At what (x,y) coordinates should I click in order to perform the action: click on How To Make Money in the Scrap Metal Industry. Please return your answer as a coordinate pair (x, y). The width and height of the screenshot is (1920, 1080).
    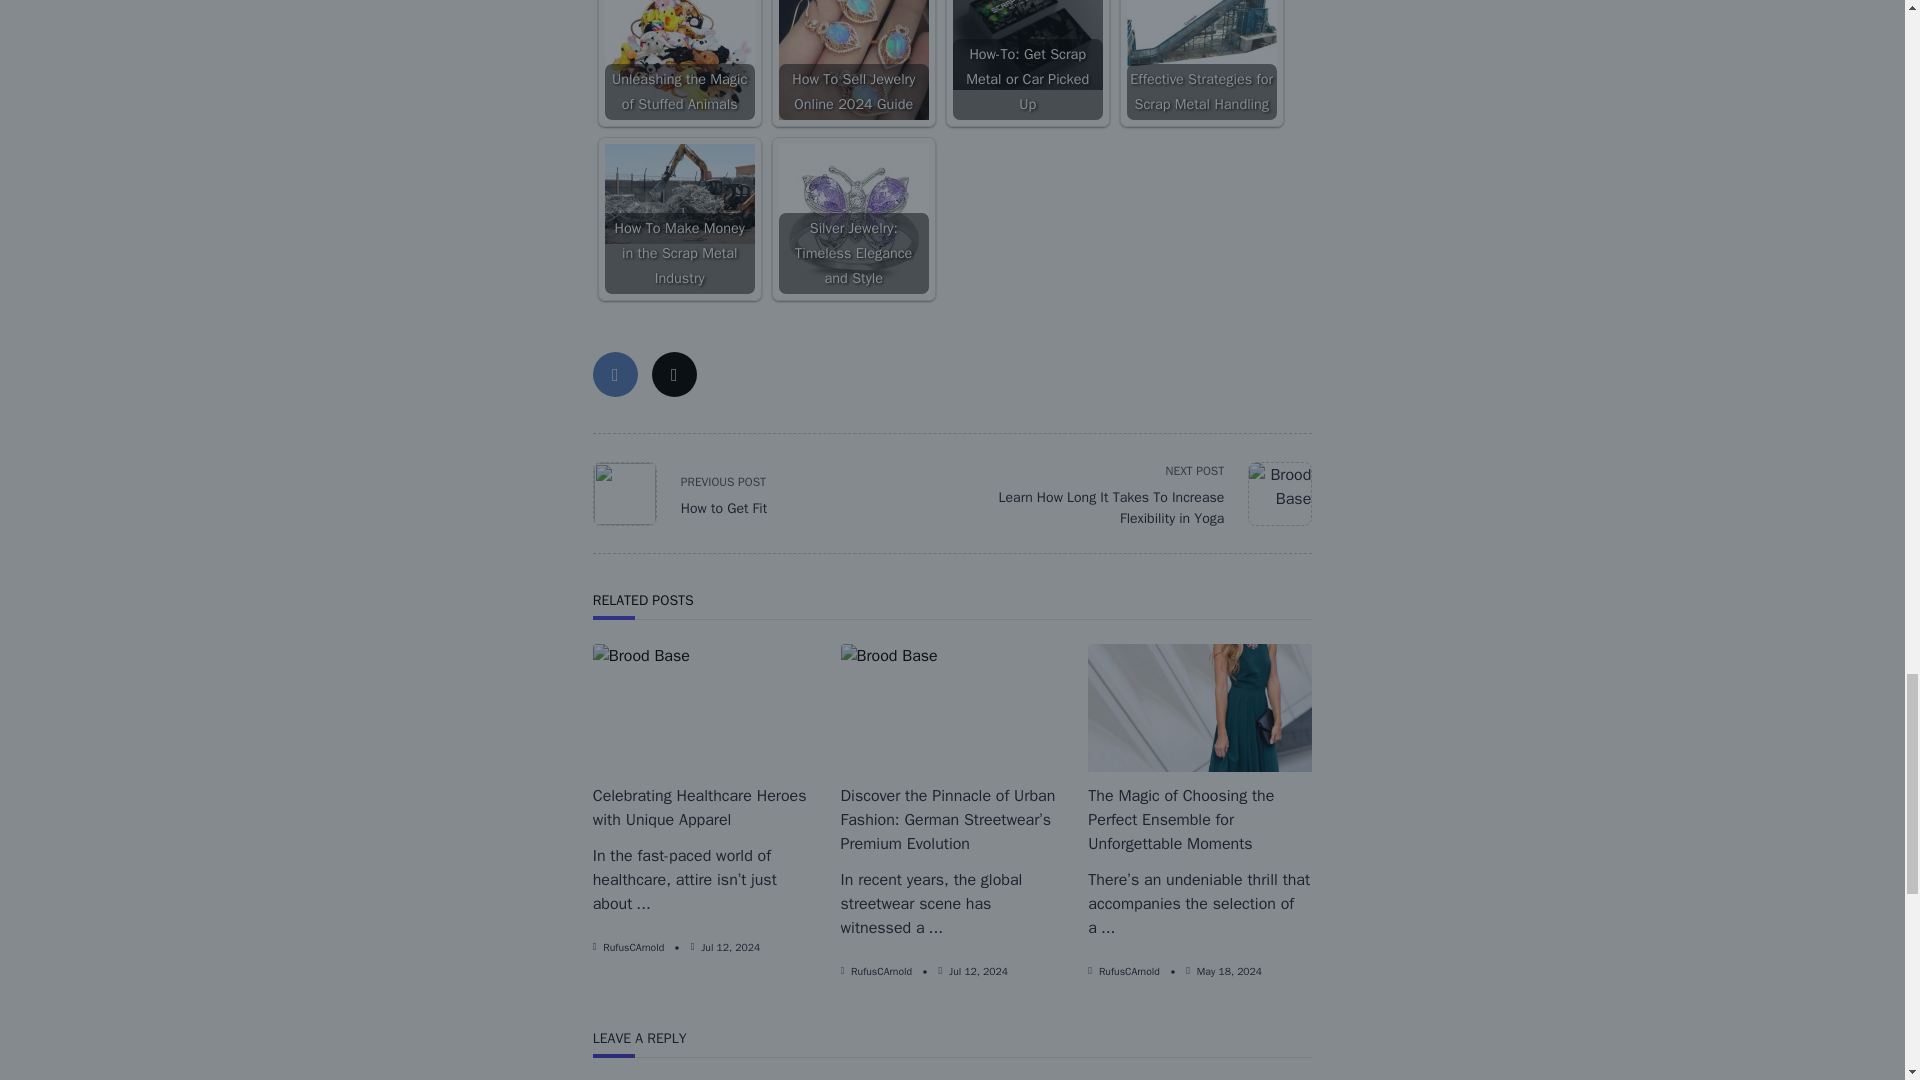
    Looking at the image, I should click on (679, 194).